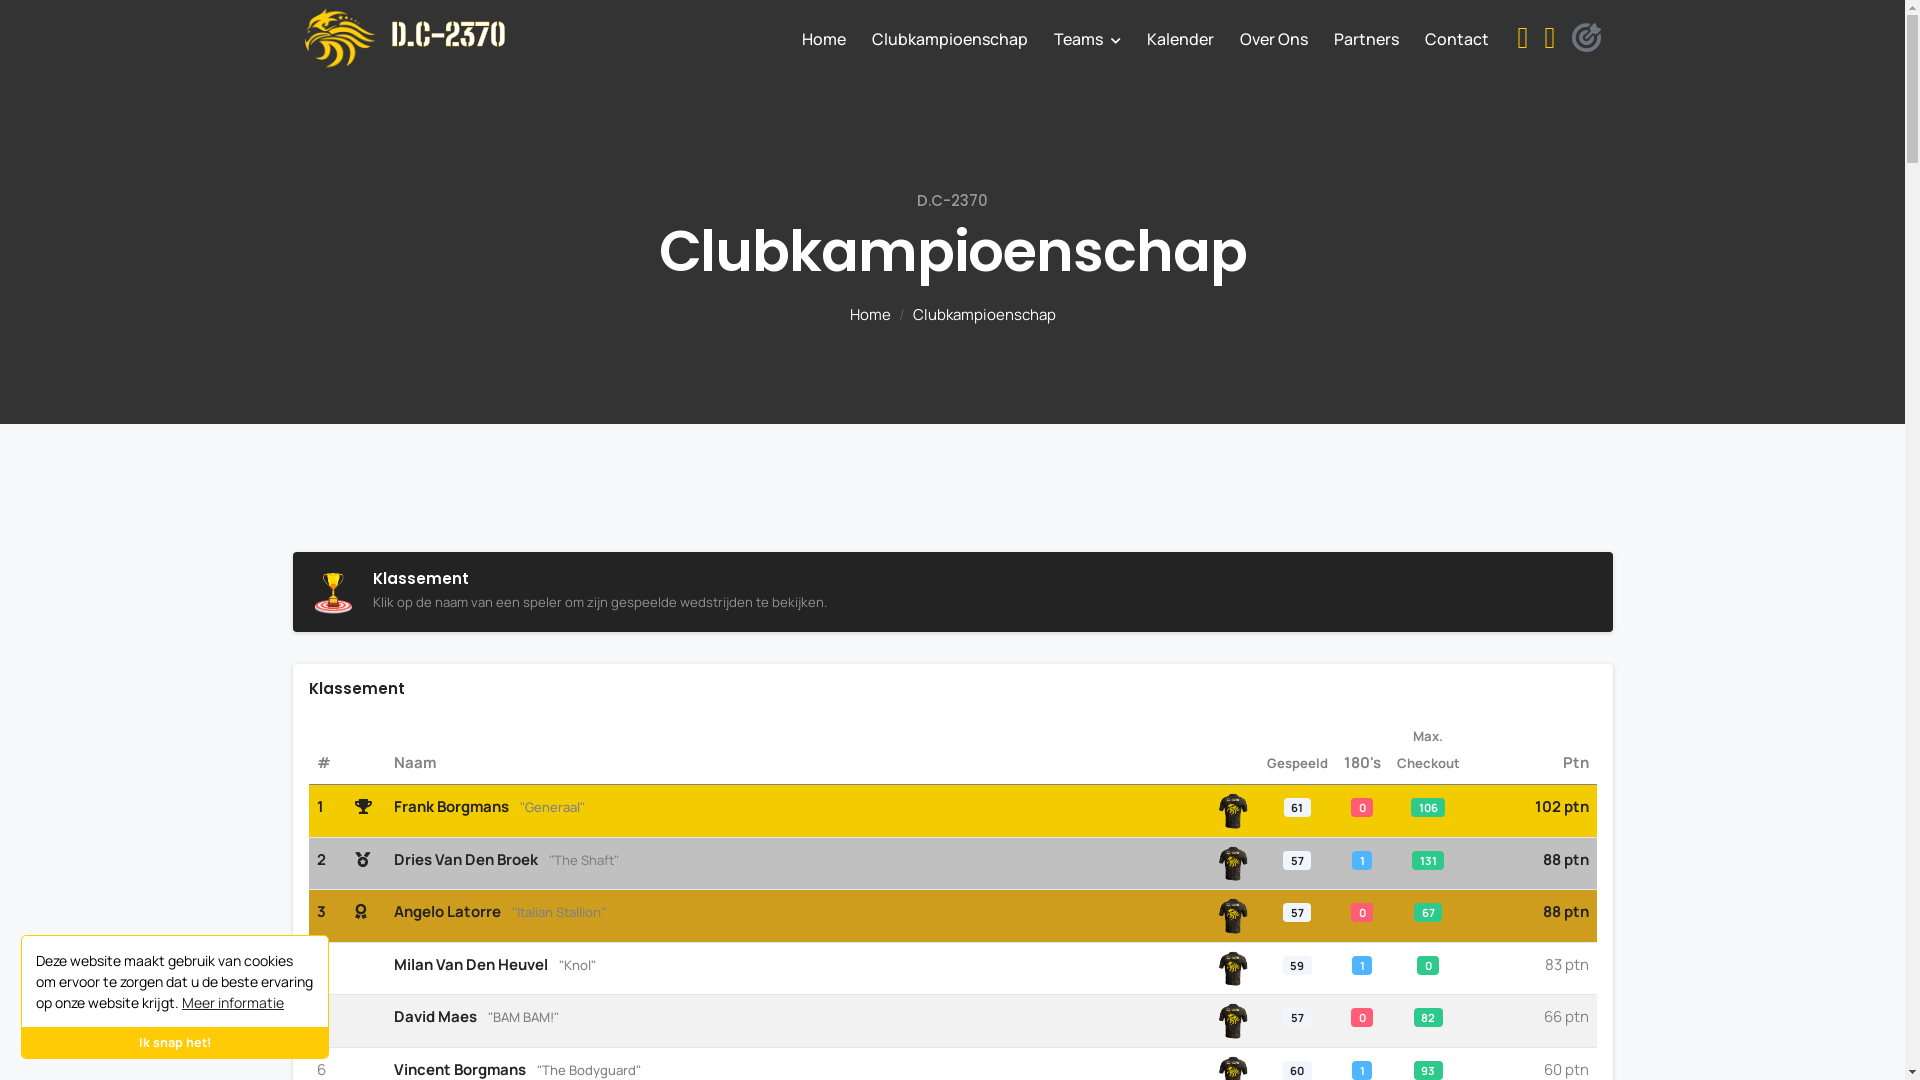 The width and height of the screenshot is (1920, 1080). I want to click on Clubkampioenschap, so click(950, 39).